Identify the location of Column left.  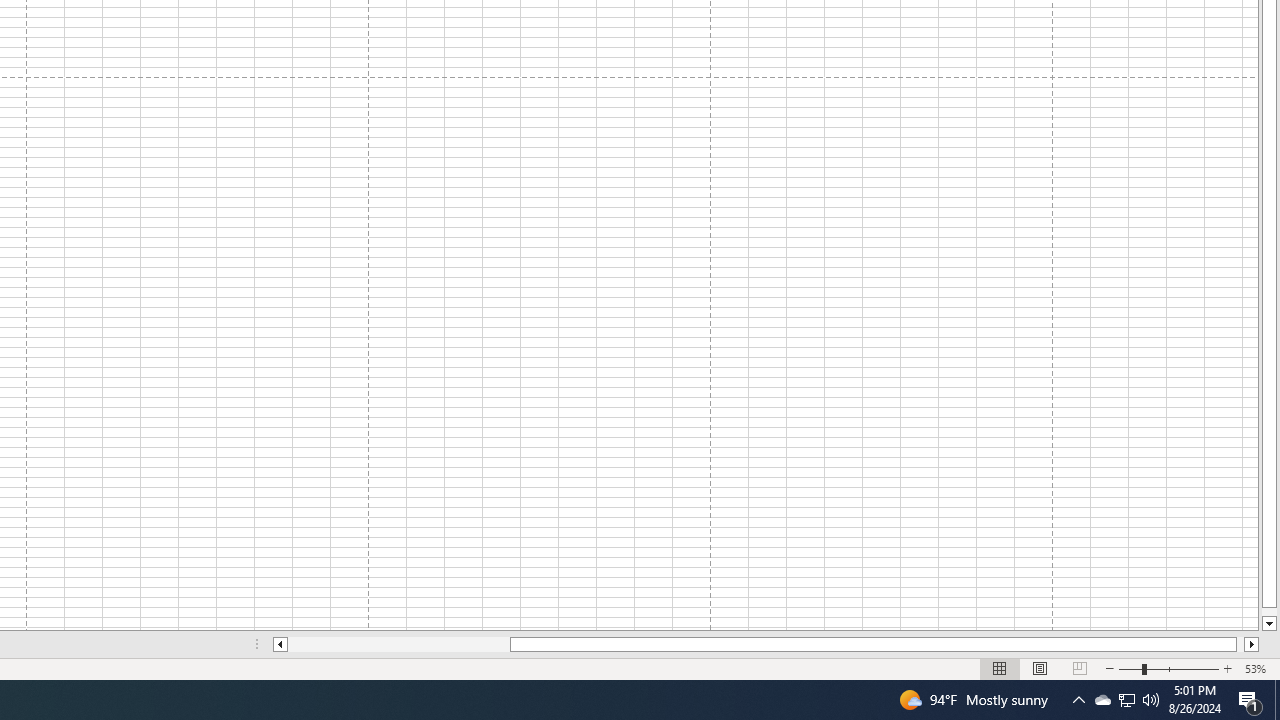
(280, 644).